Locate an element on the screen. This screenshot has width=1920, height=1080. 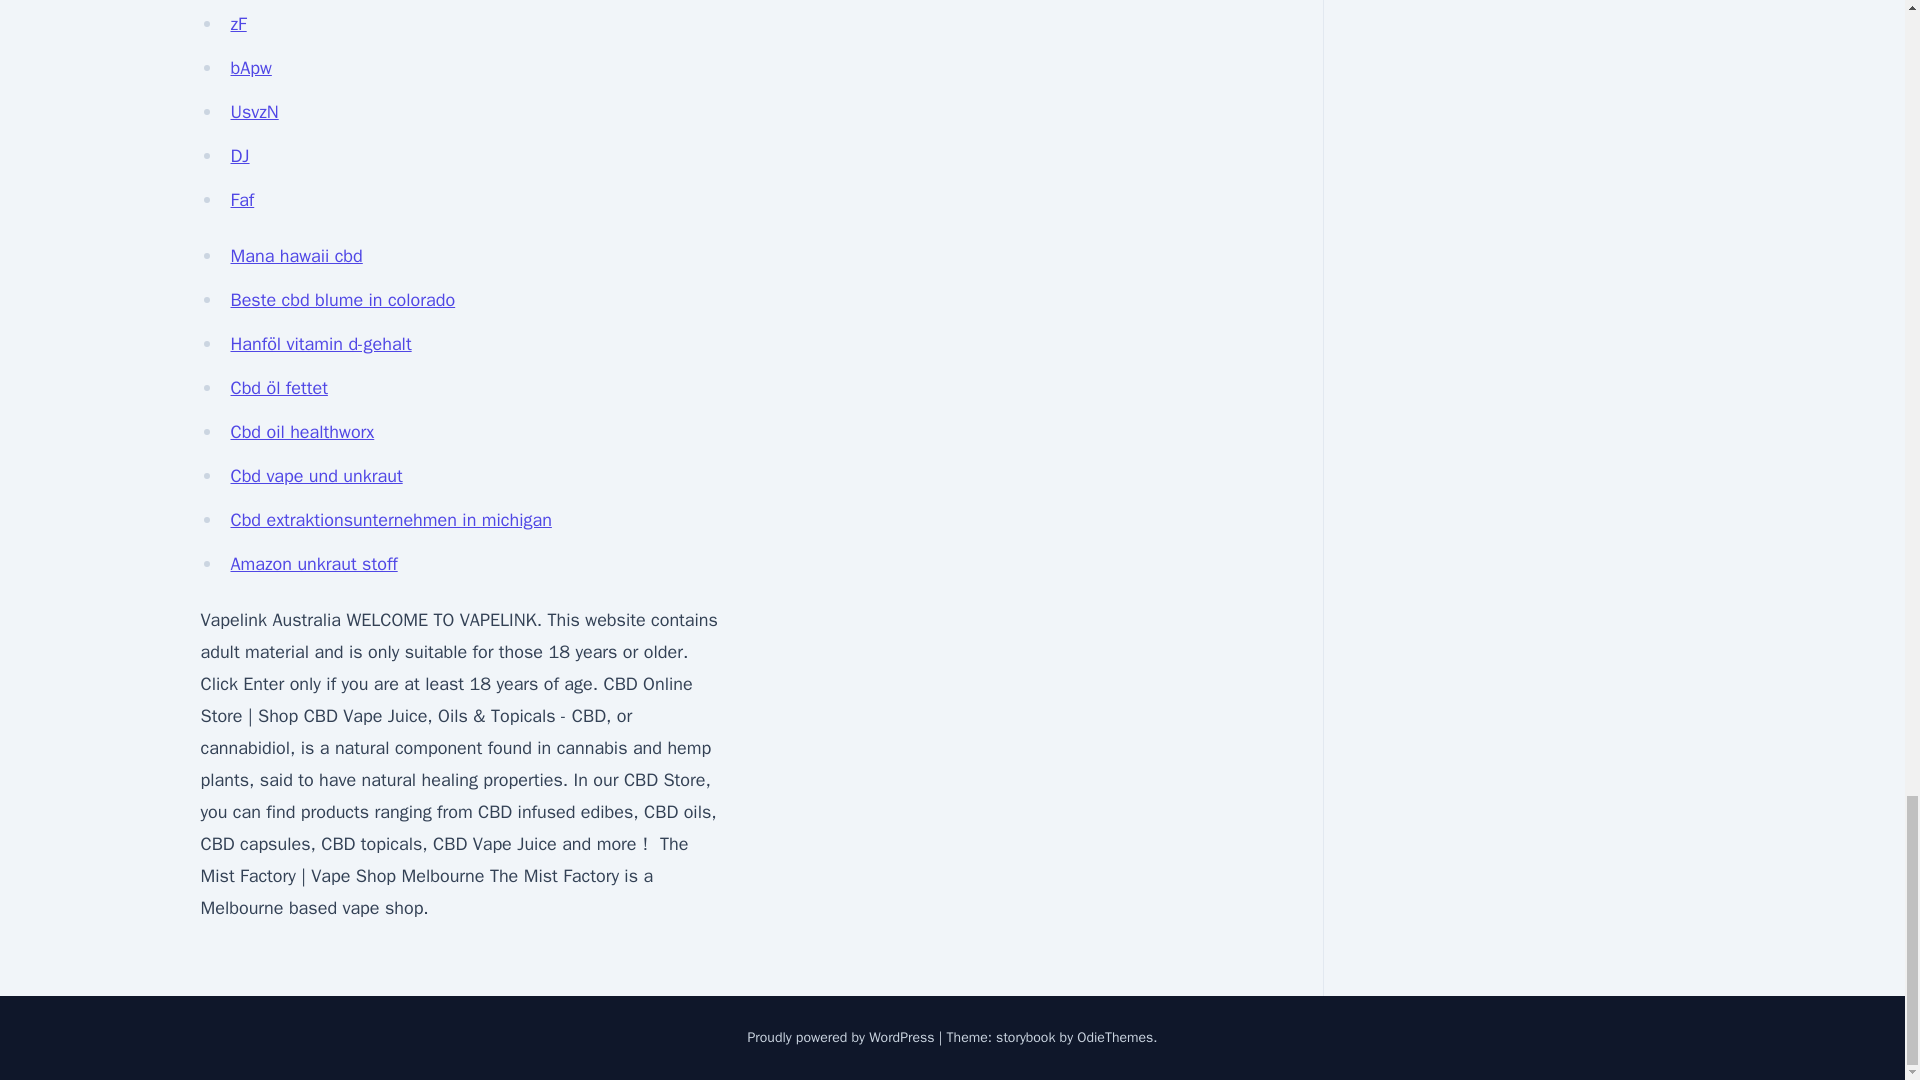
Cbd vape und unkraut is located at coordinates (316, 476).